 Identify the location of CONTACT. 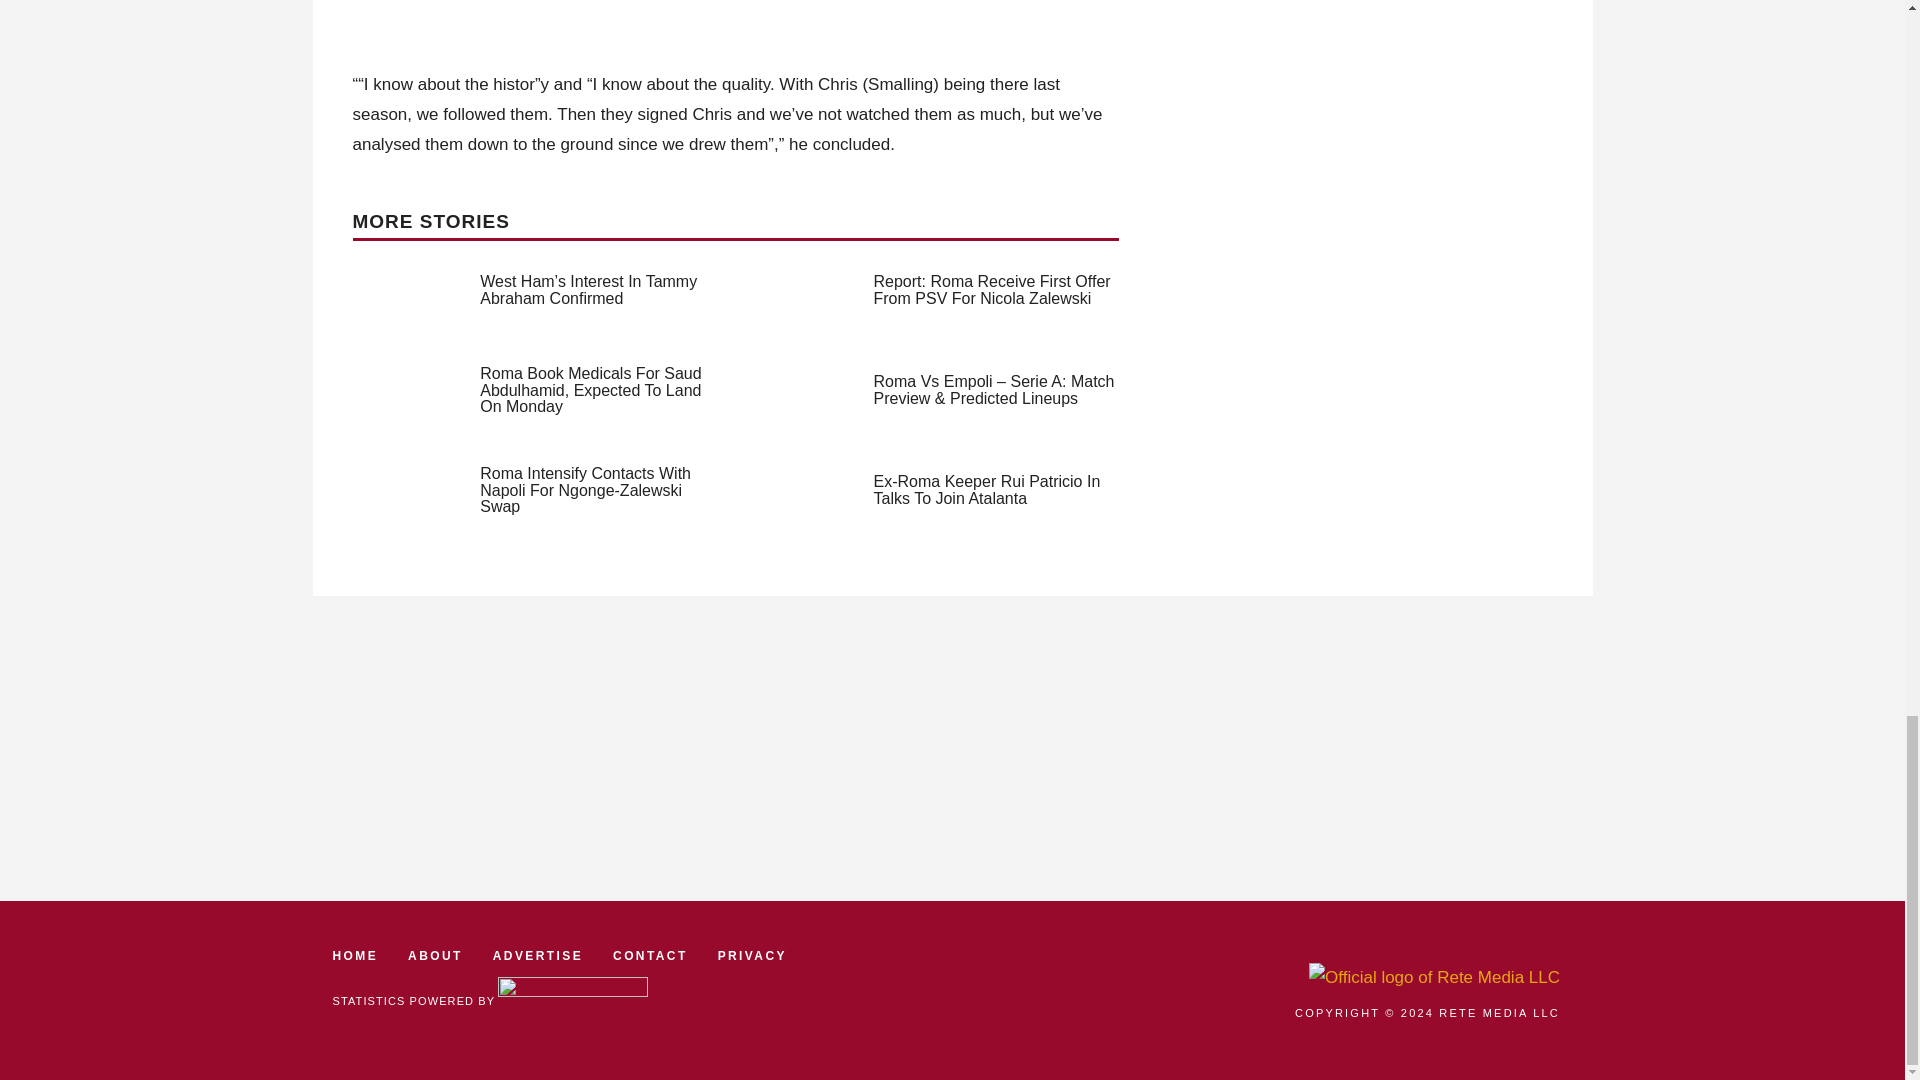
(650, 956).